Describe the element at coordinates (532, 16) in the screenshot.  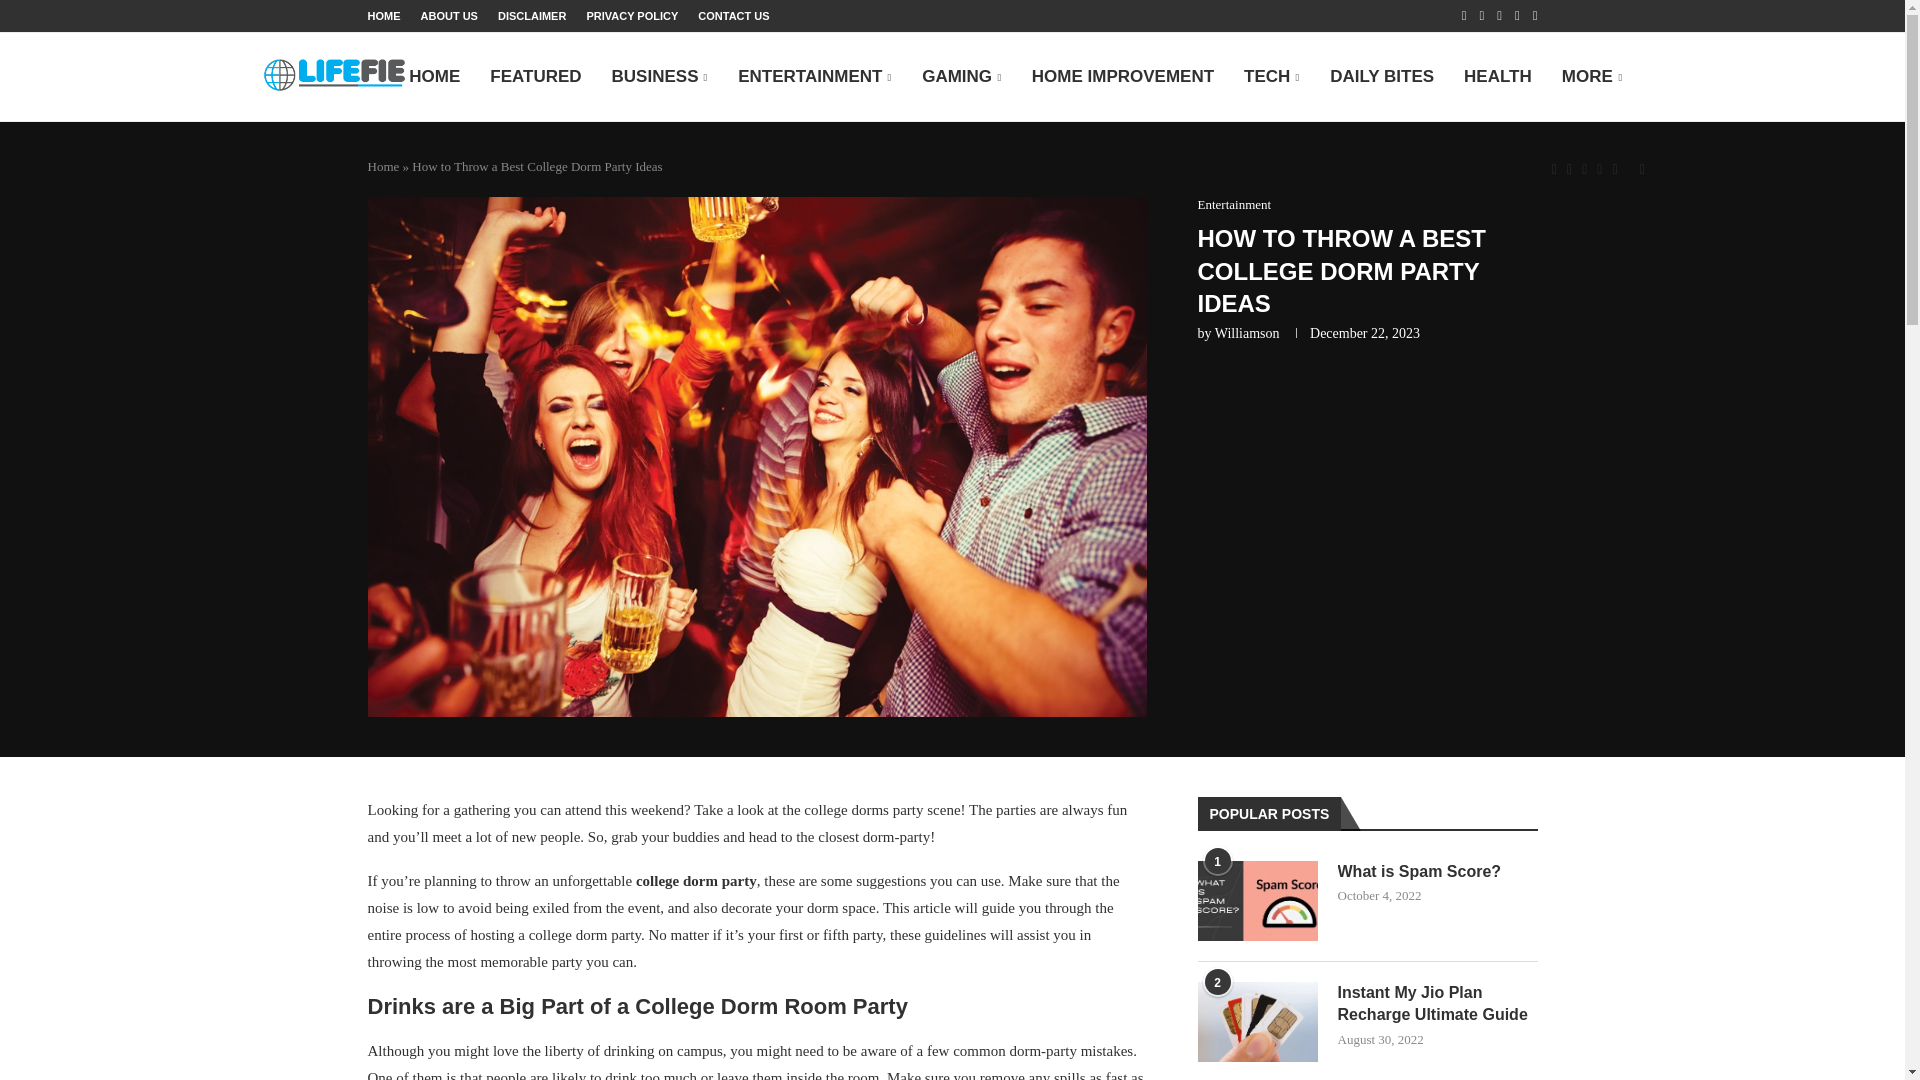
I see `DISCLAIMER` at that location.